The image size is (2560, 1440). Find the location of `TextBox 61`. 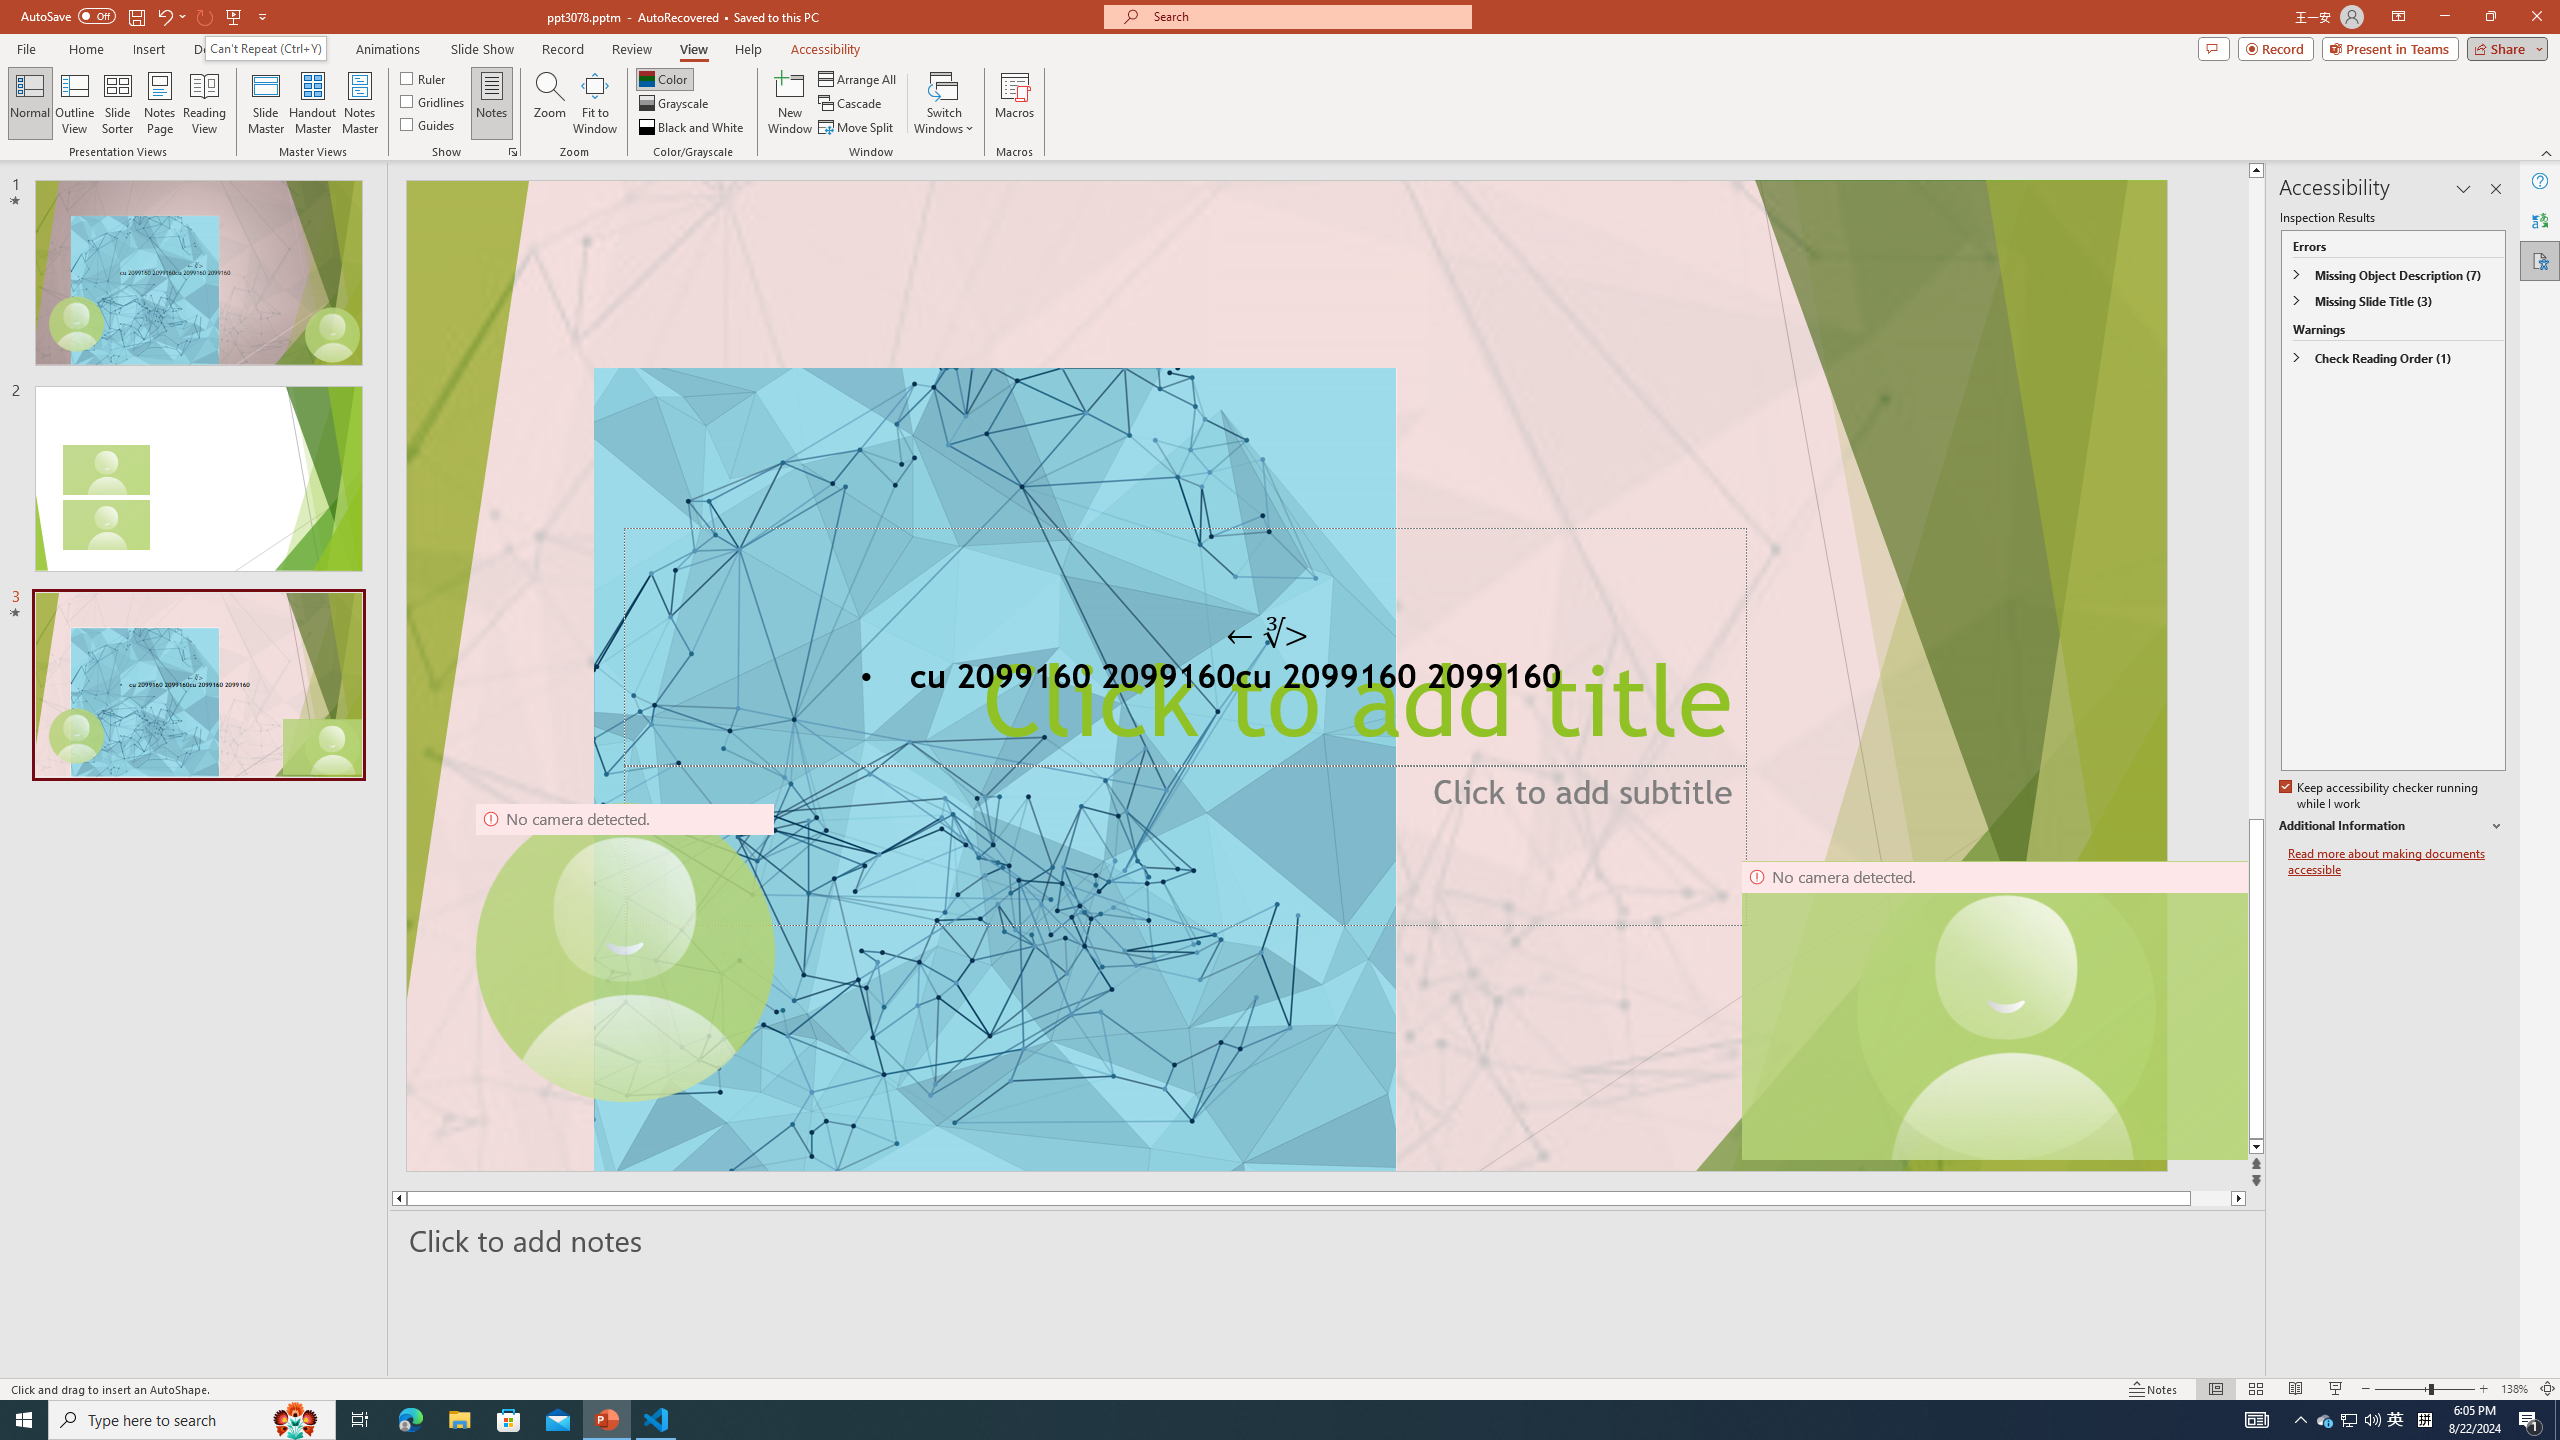

TextBox 61 is located at coordinates (1285, 680).